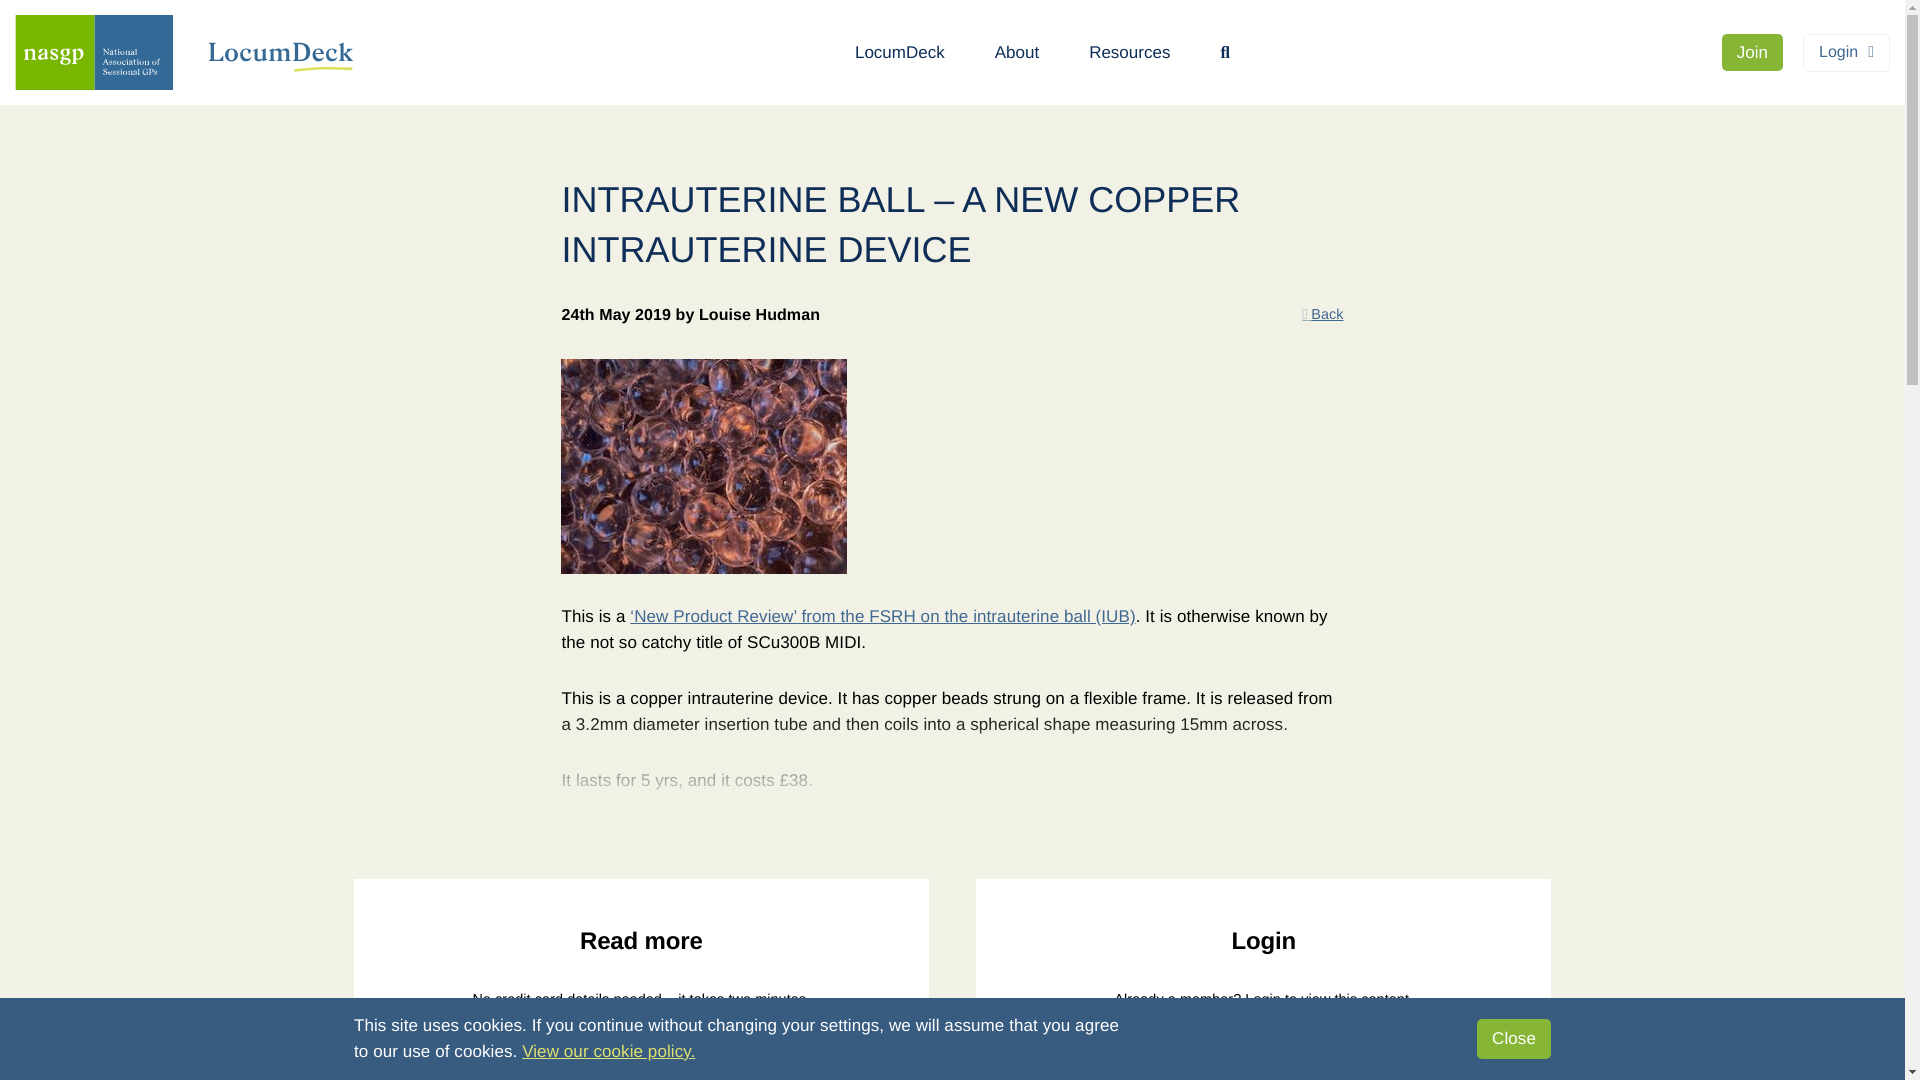 The height and width of the screenshot is (1080, 1920). Describe the element at coordinates (900, 52) in the screenshot. I see `LocumDeck` at that location.